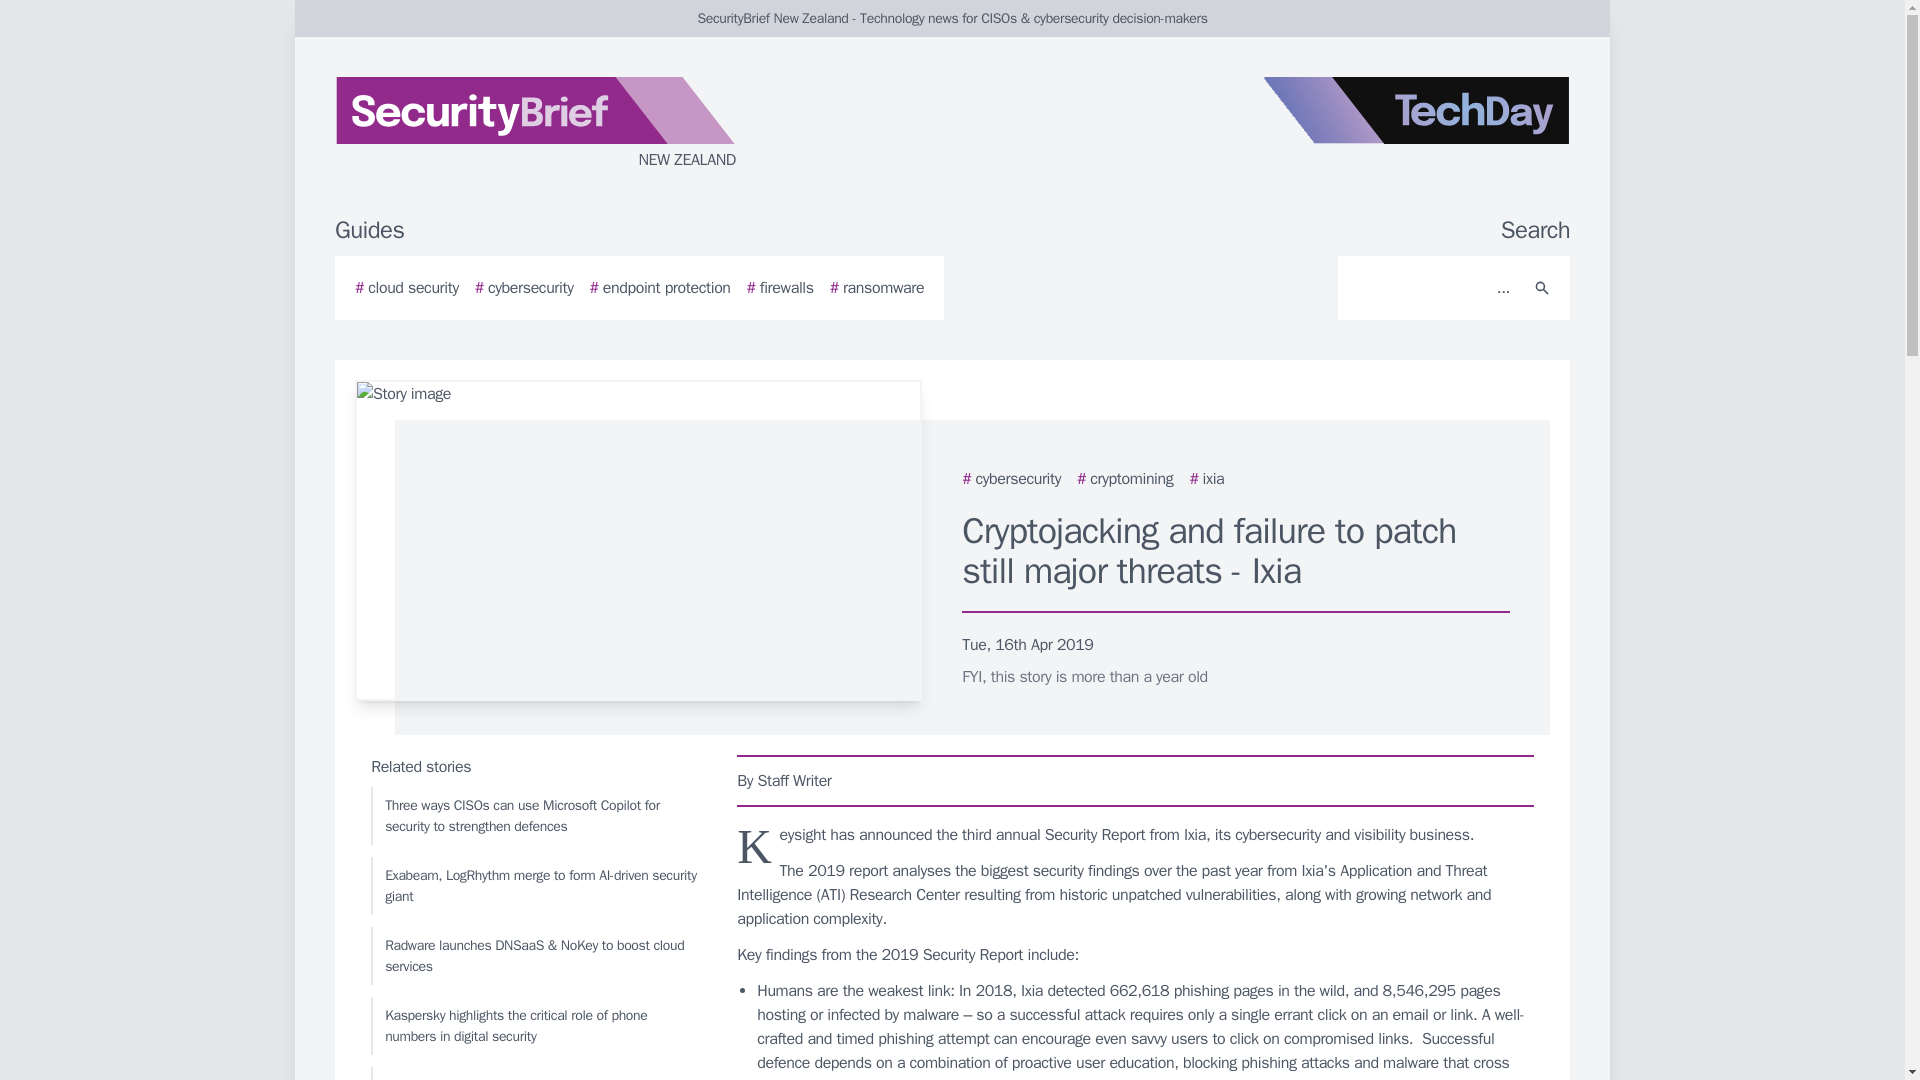  What do you see at coordinates (535, 886) in the screenshot?
I see `Exabeam, LogRhythm merge to form AI-driven security giant` at bounding box center [535, 886].